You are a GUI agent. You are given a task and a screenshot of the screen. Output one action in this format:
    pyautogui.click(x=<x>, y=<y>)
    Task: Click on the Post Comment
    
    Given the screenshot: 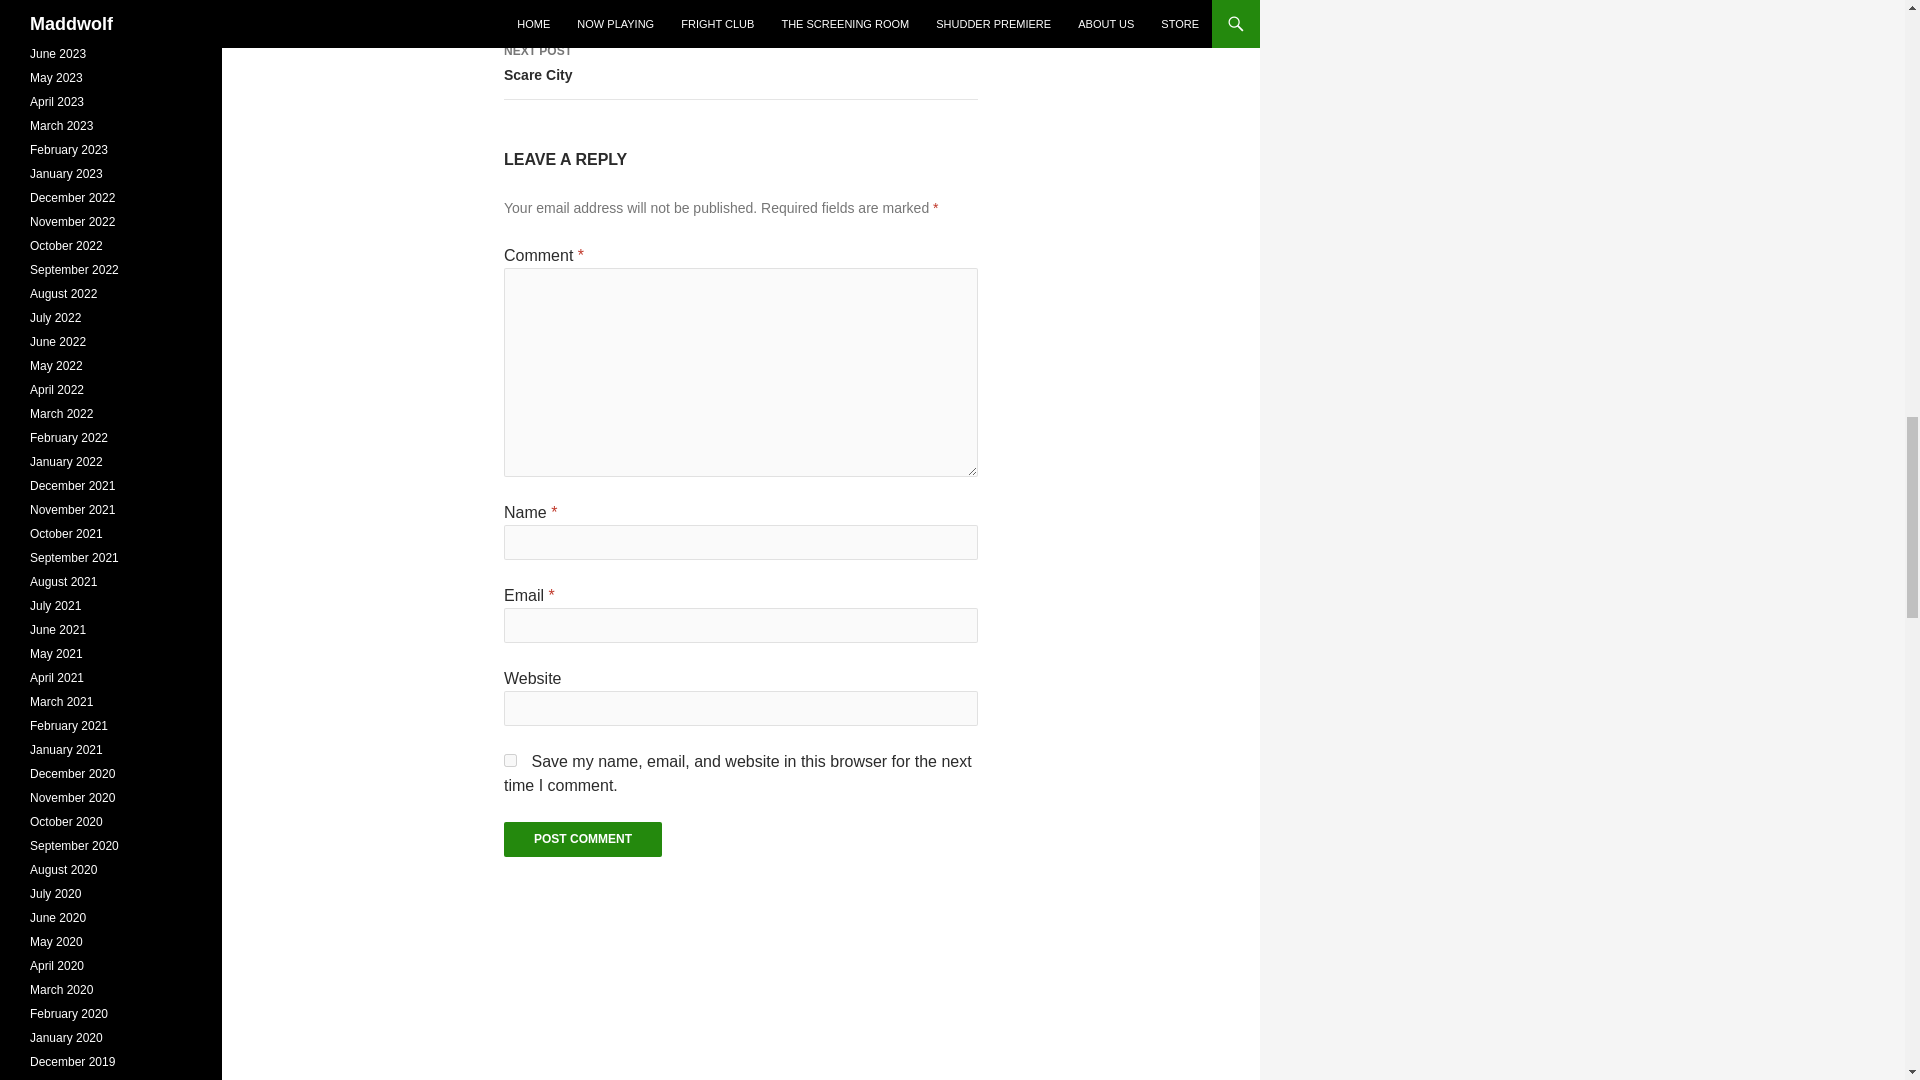 What is the action you would take?
    pyautogui.click(x=740, y=64)
    